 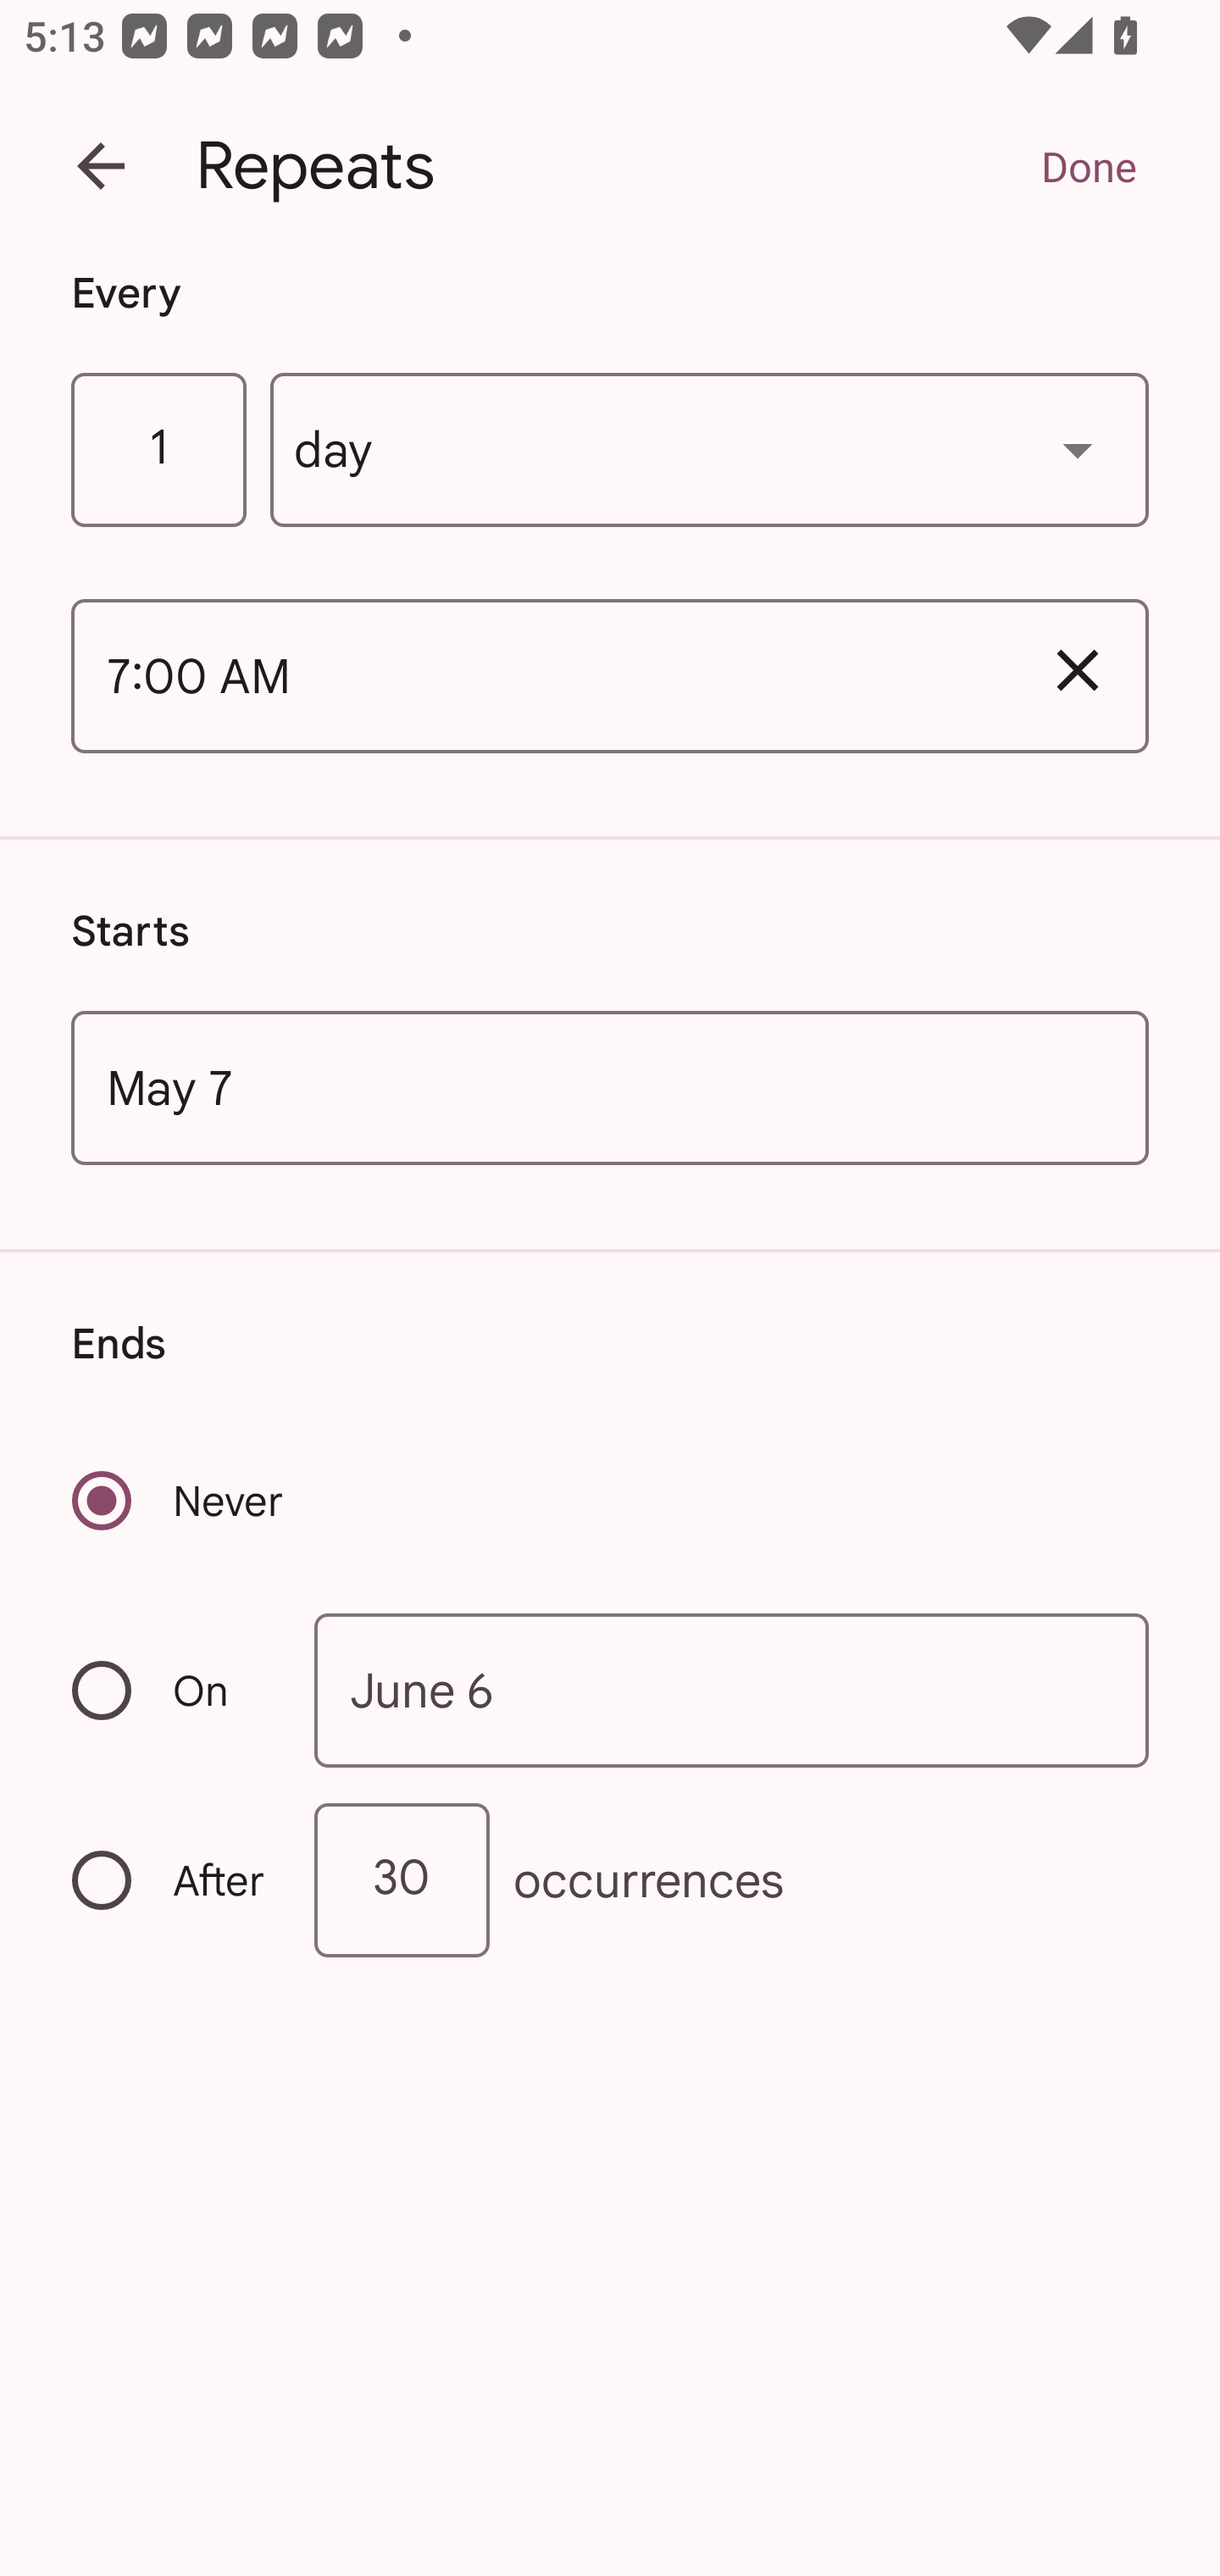 I want to click on Show dropdown menu, so click(x=1078, y=449).